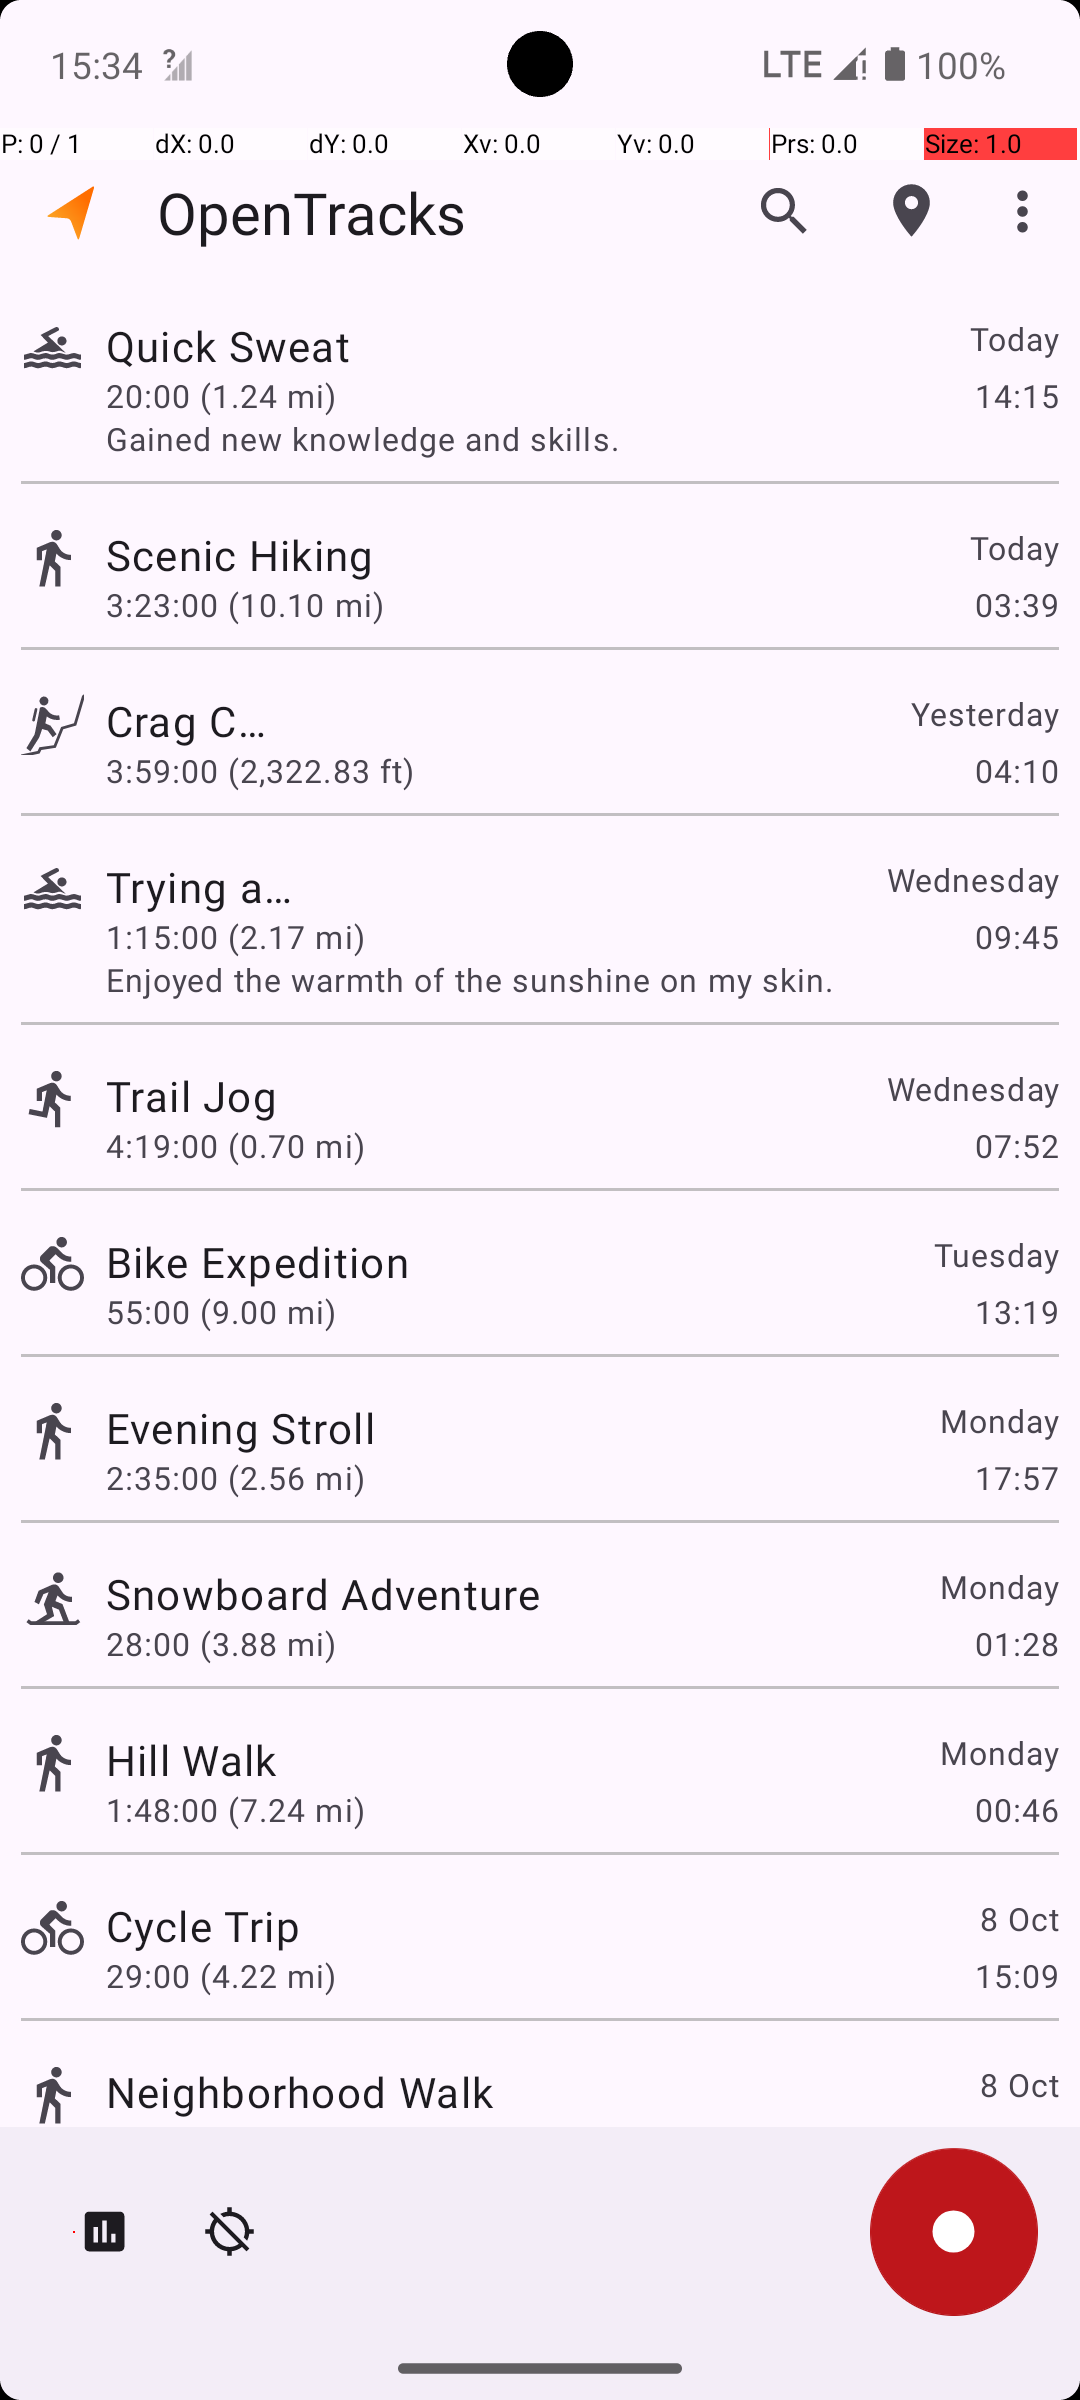 This screenshot has height=2400, width=1080. What do you see at coordinates (258, 1262) in the screenshot?
I see `Bike Expedition` at bounding box center [258, 1262].